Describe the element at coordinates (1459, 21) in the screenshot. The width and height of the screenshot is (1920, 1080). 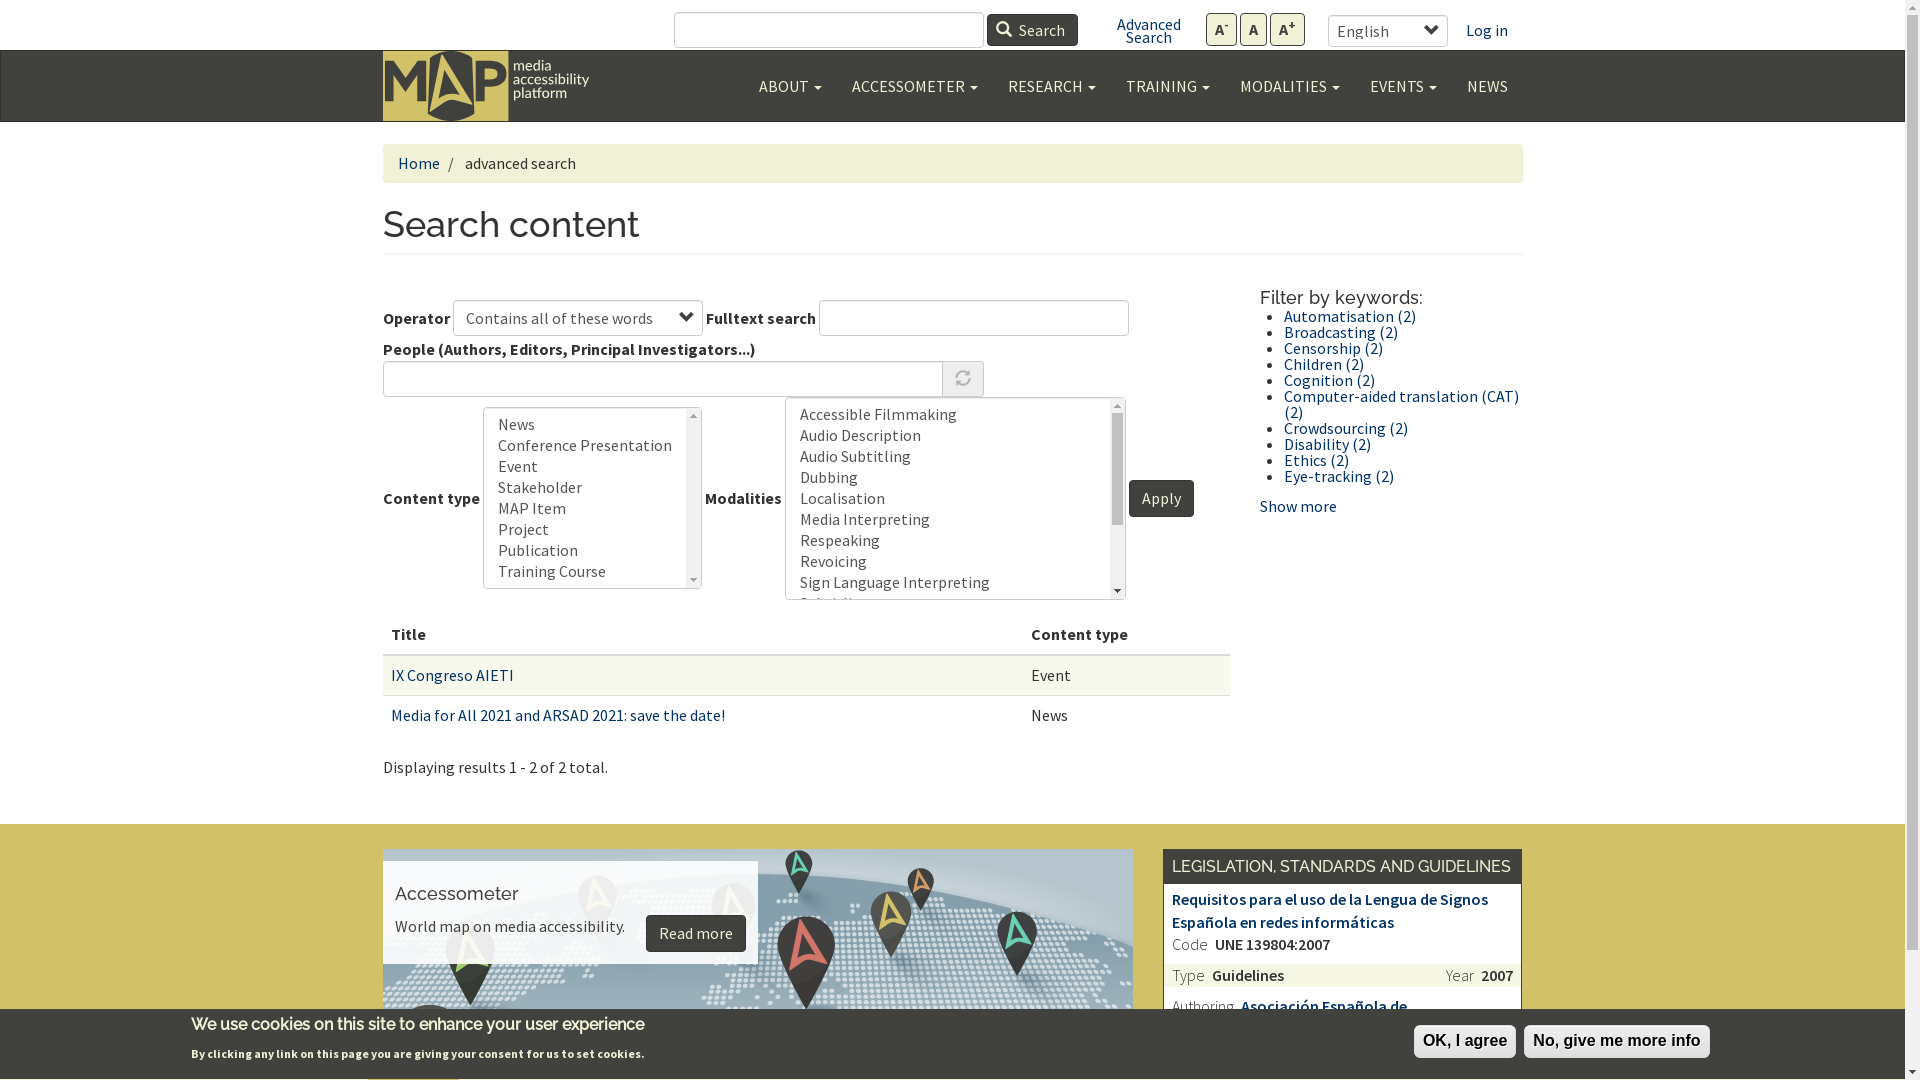
I see `Go` at that location.